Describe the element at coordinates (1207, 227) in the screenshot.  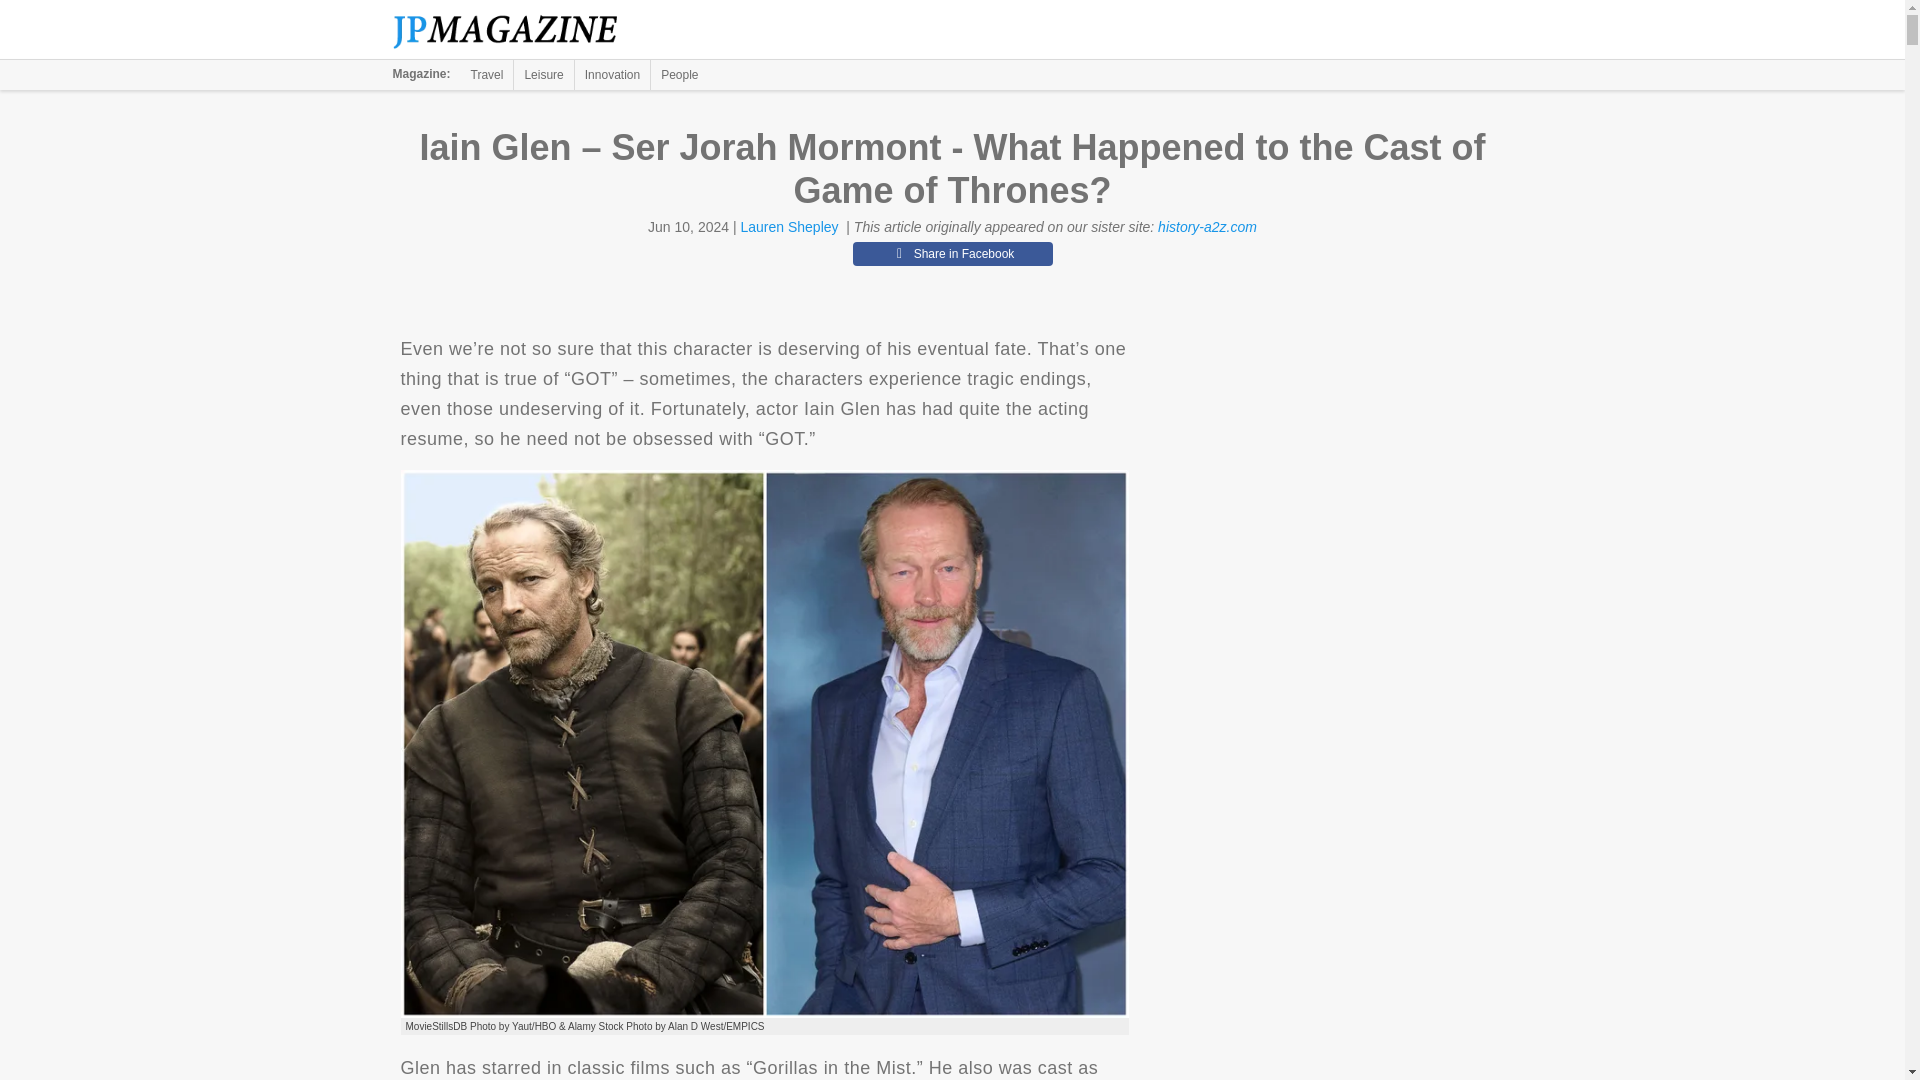
I see `history-a2z.com` at that location.